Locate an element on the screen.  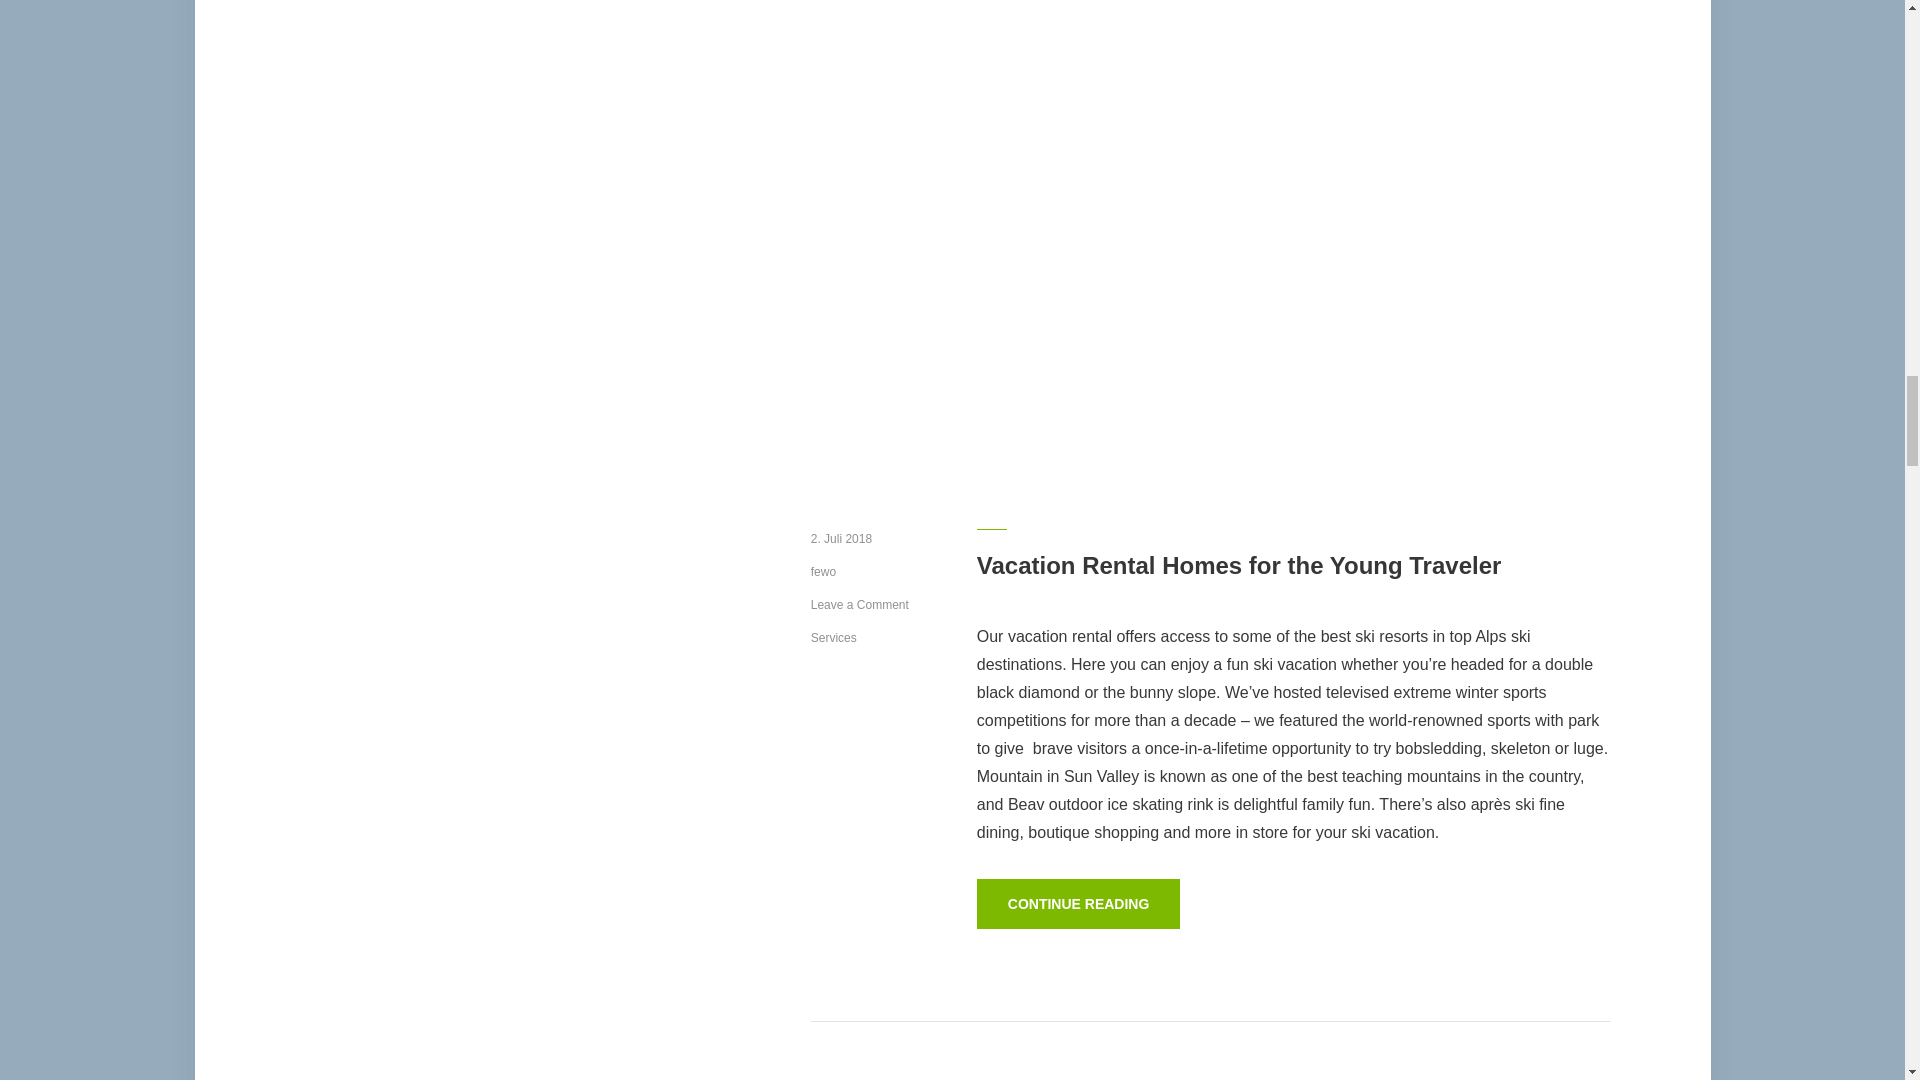
Vacation Rental Homes for the Young Traveler is located at coordinates (1239, 564).